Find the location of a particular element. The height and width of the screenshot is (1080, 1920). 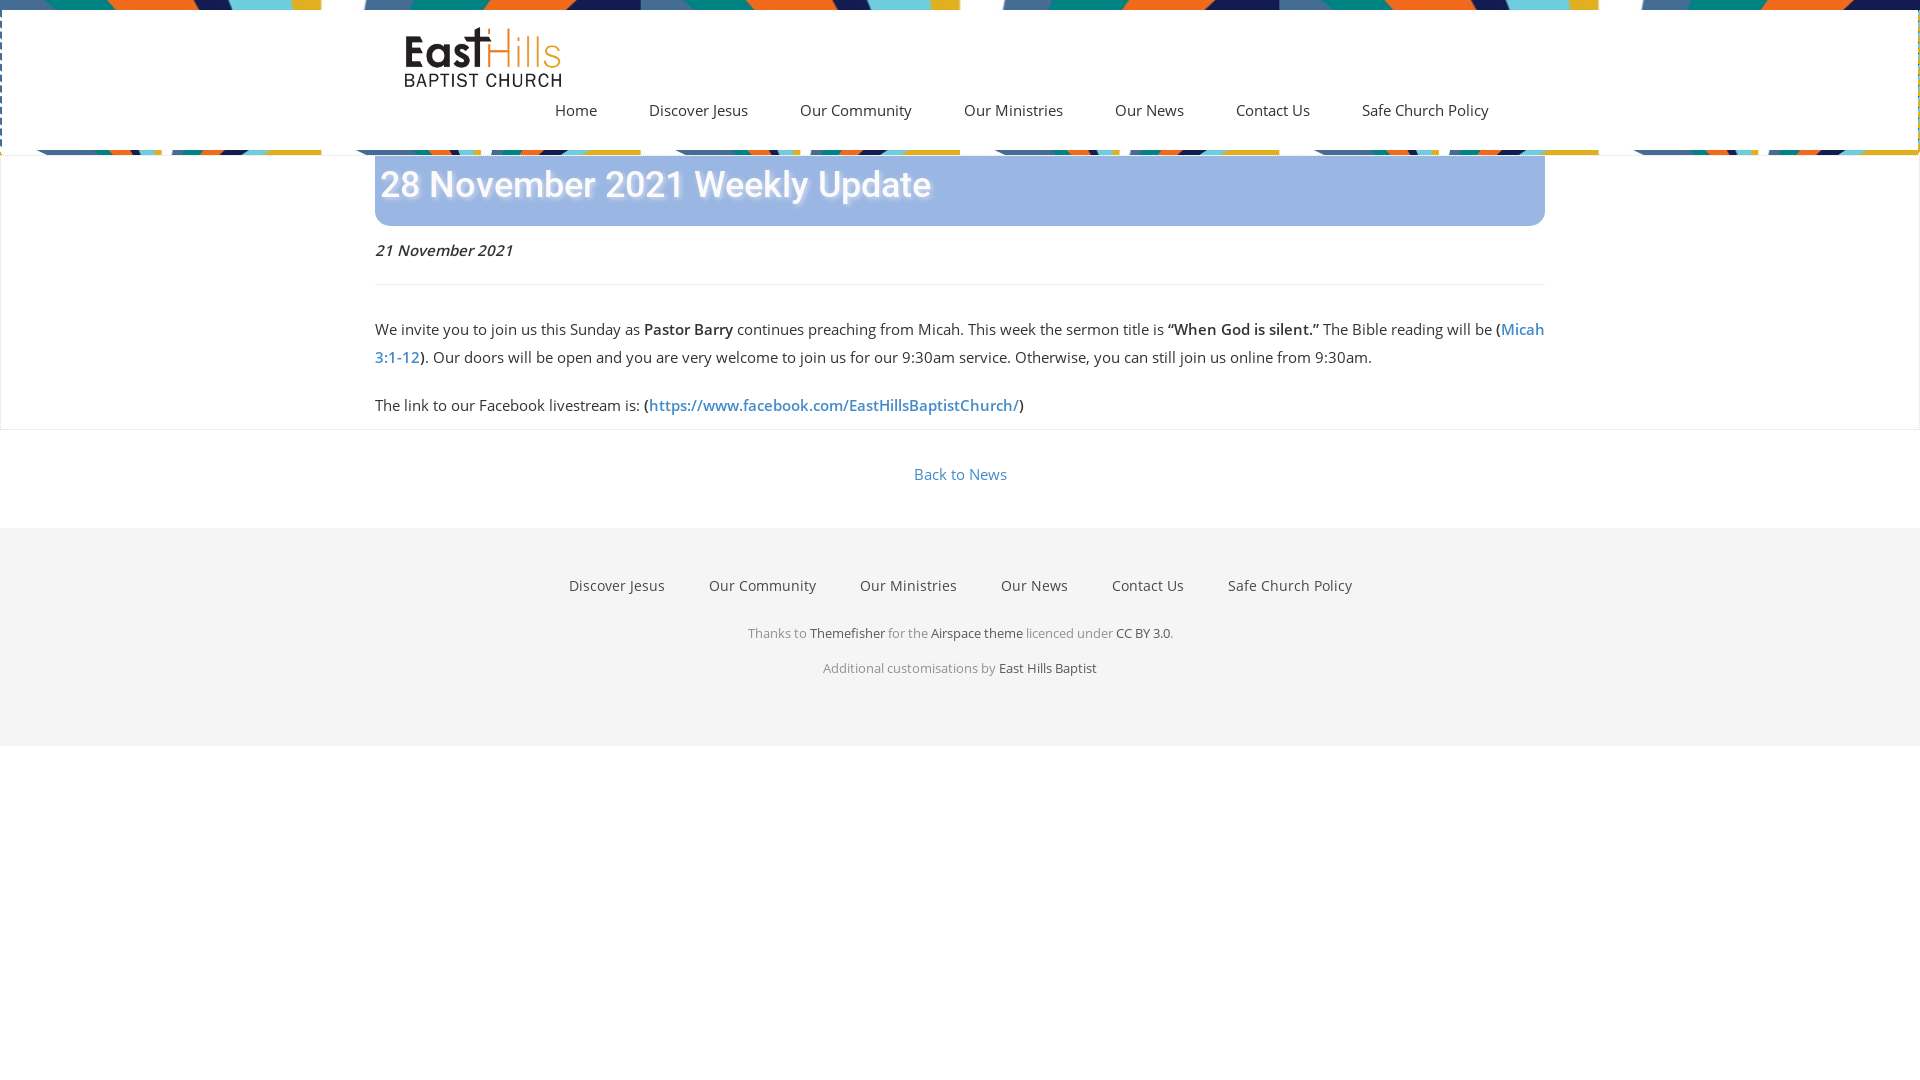

Contact Us is located at coordinates (1273, 110).